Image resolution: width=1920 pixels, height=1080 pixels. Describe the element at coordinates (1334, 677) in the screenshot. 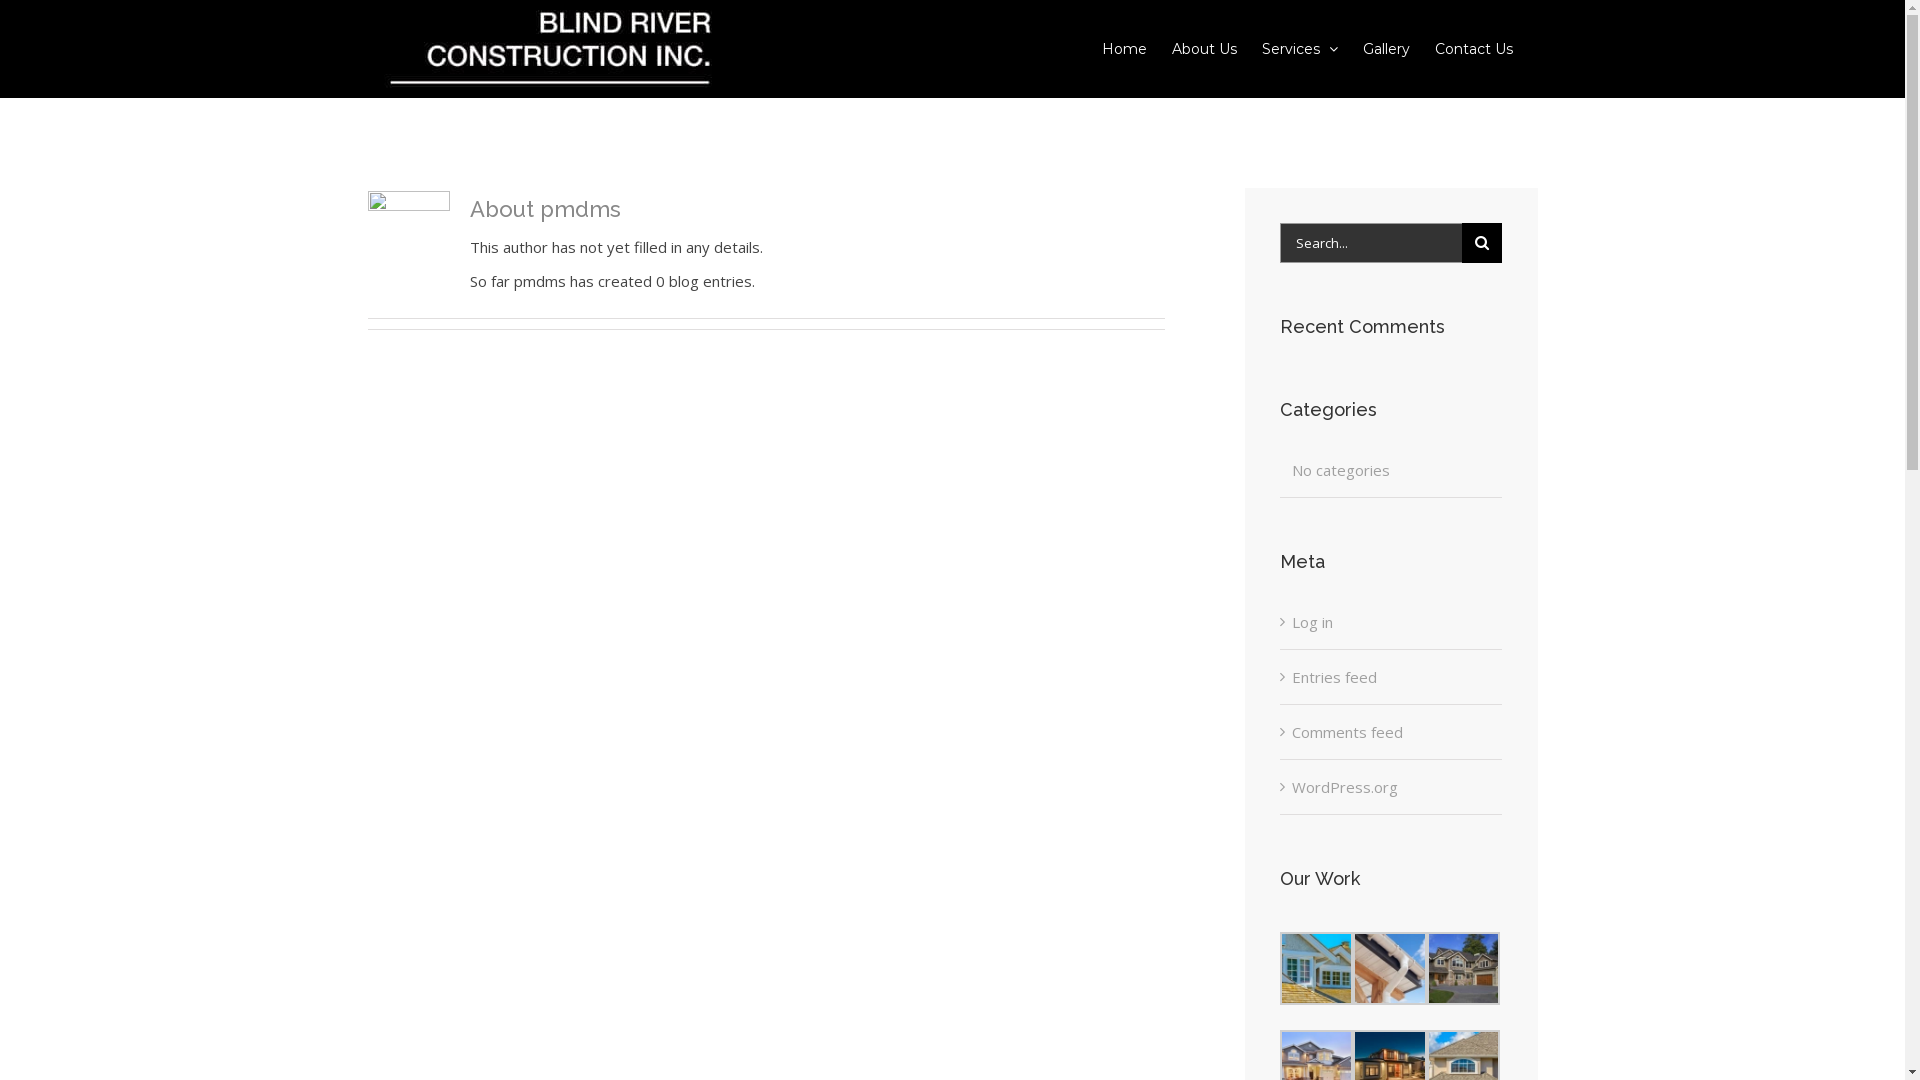

I see `Entries feed` at that location.